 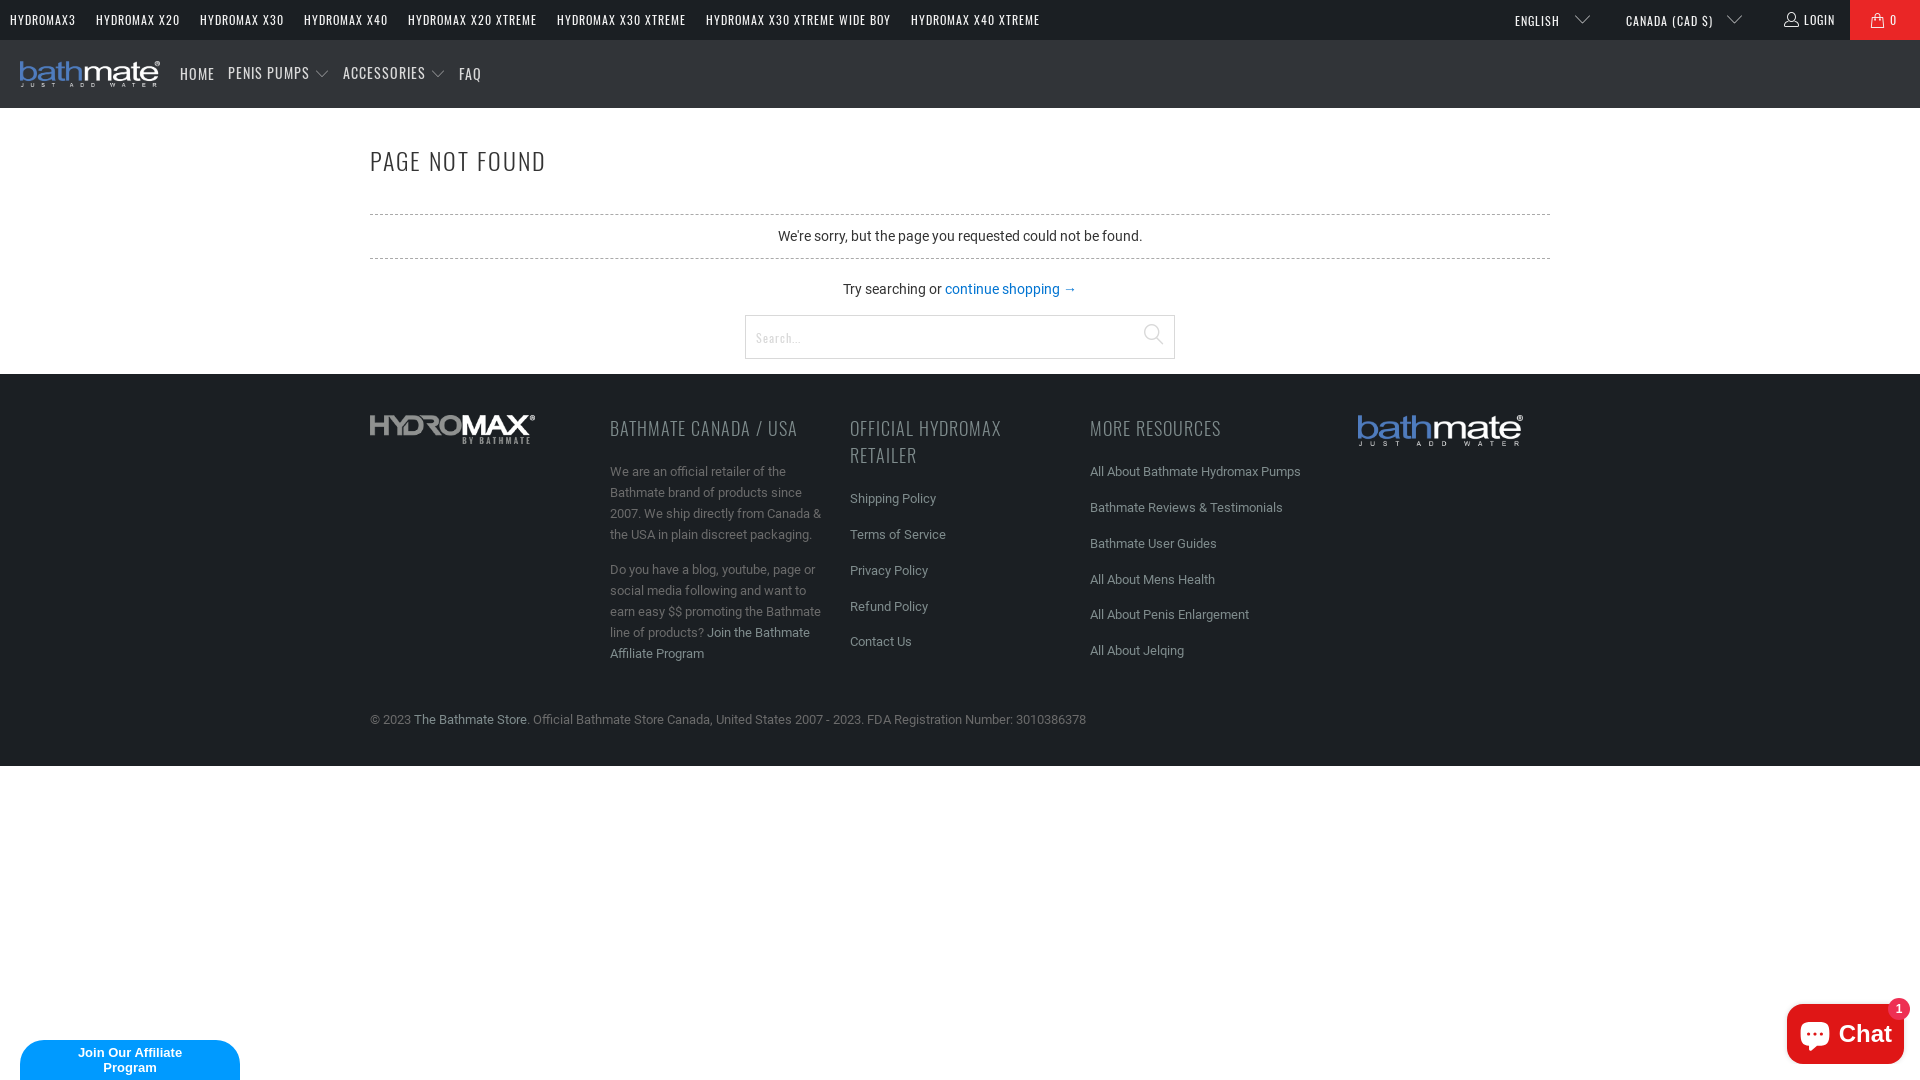 I want to click on All About Bathmate Hydromax Pumps, so click(x=1196, y=472).